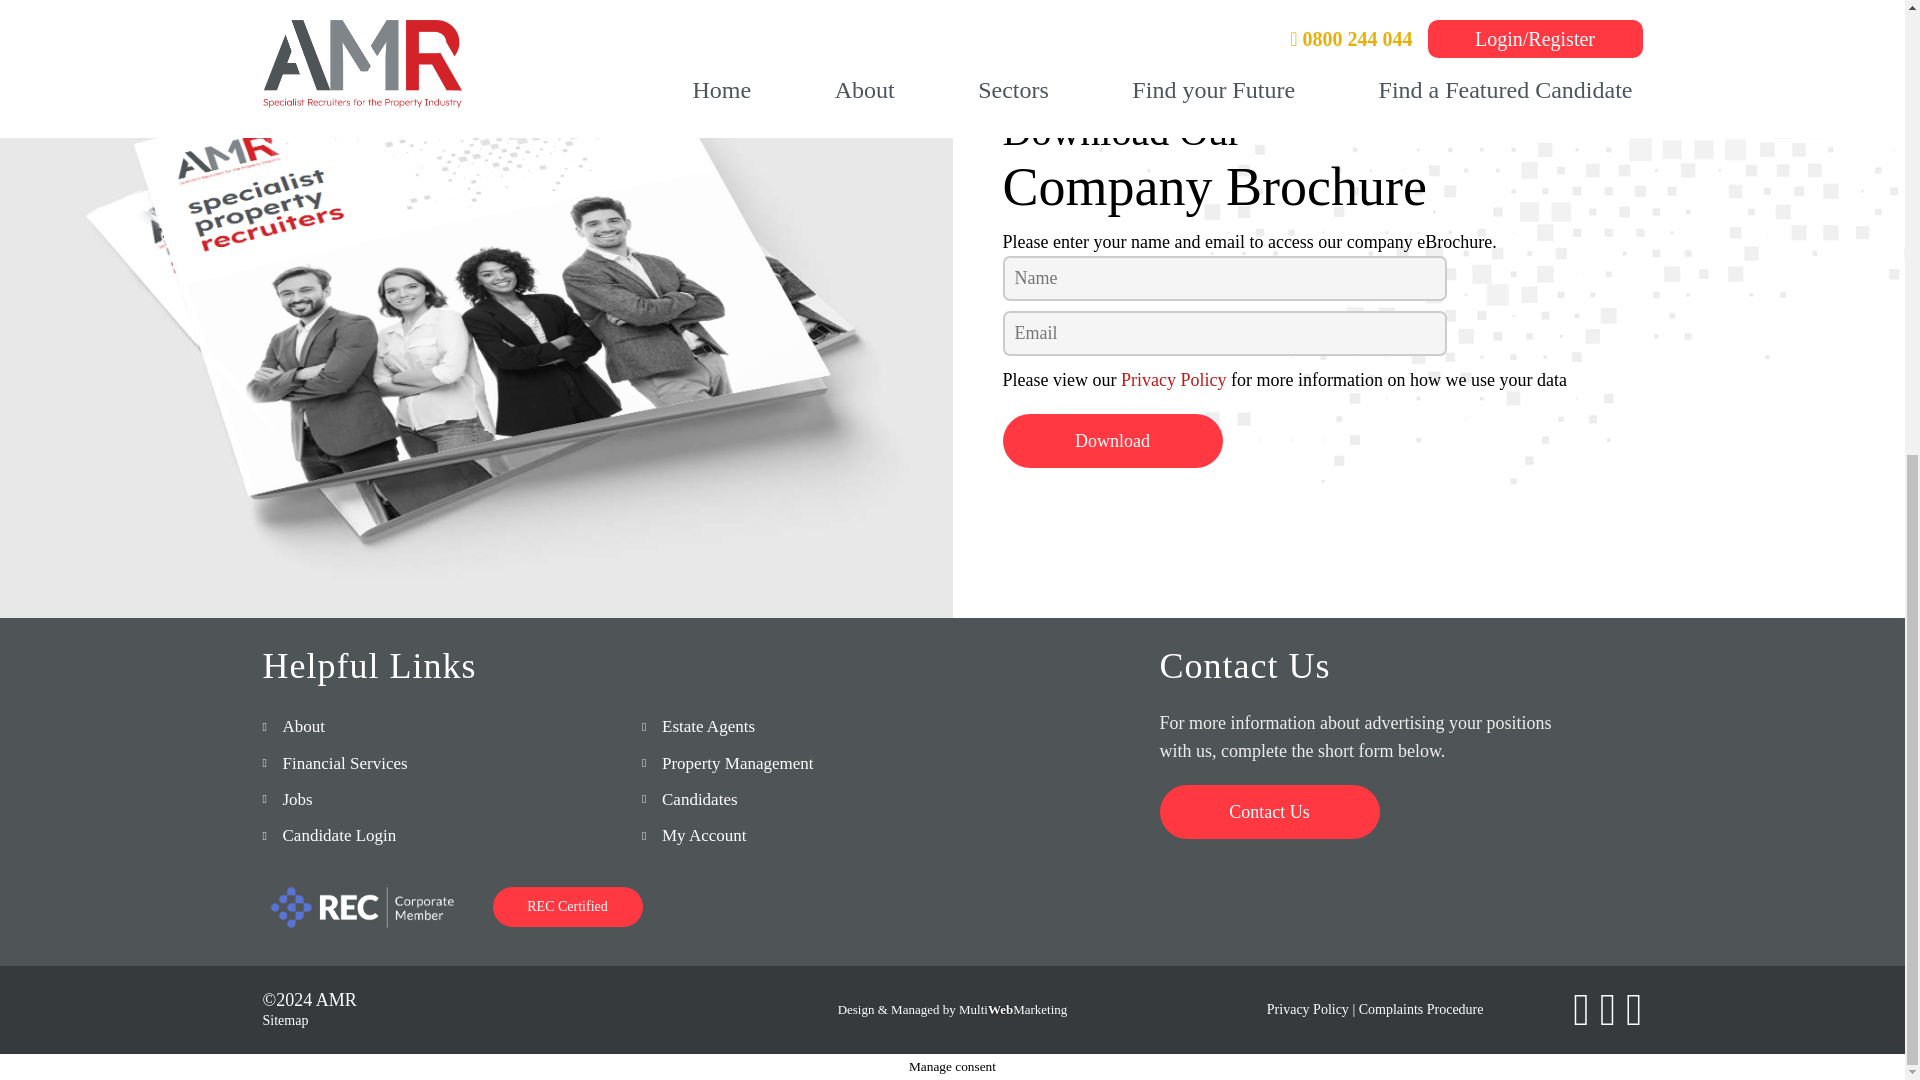 The image size is (1920, 1080). Describe the element at coordinates (303, 726) in the screenshot. I see `About` at that location.